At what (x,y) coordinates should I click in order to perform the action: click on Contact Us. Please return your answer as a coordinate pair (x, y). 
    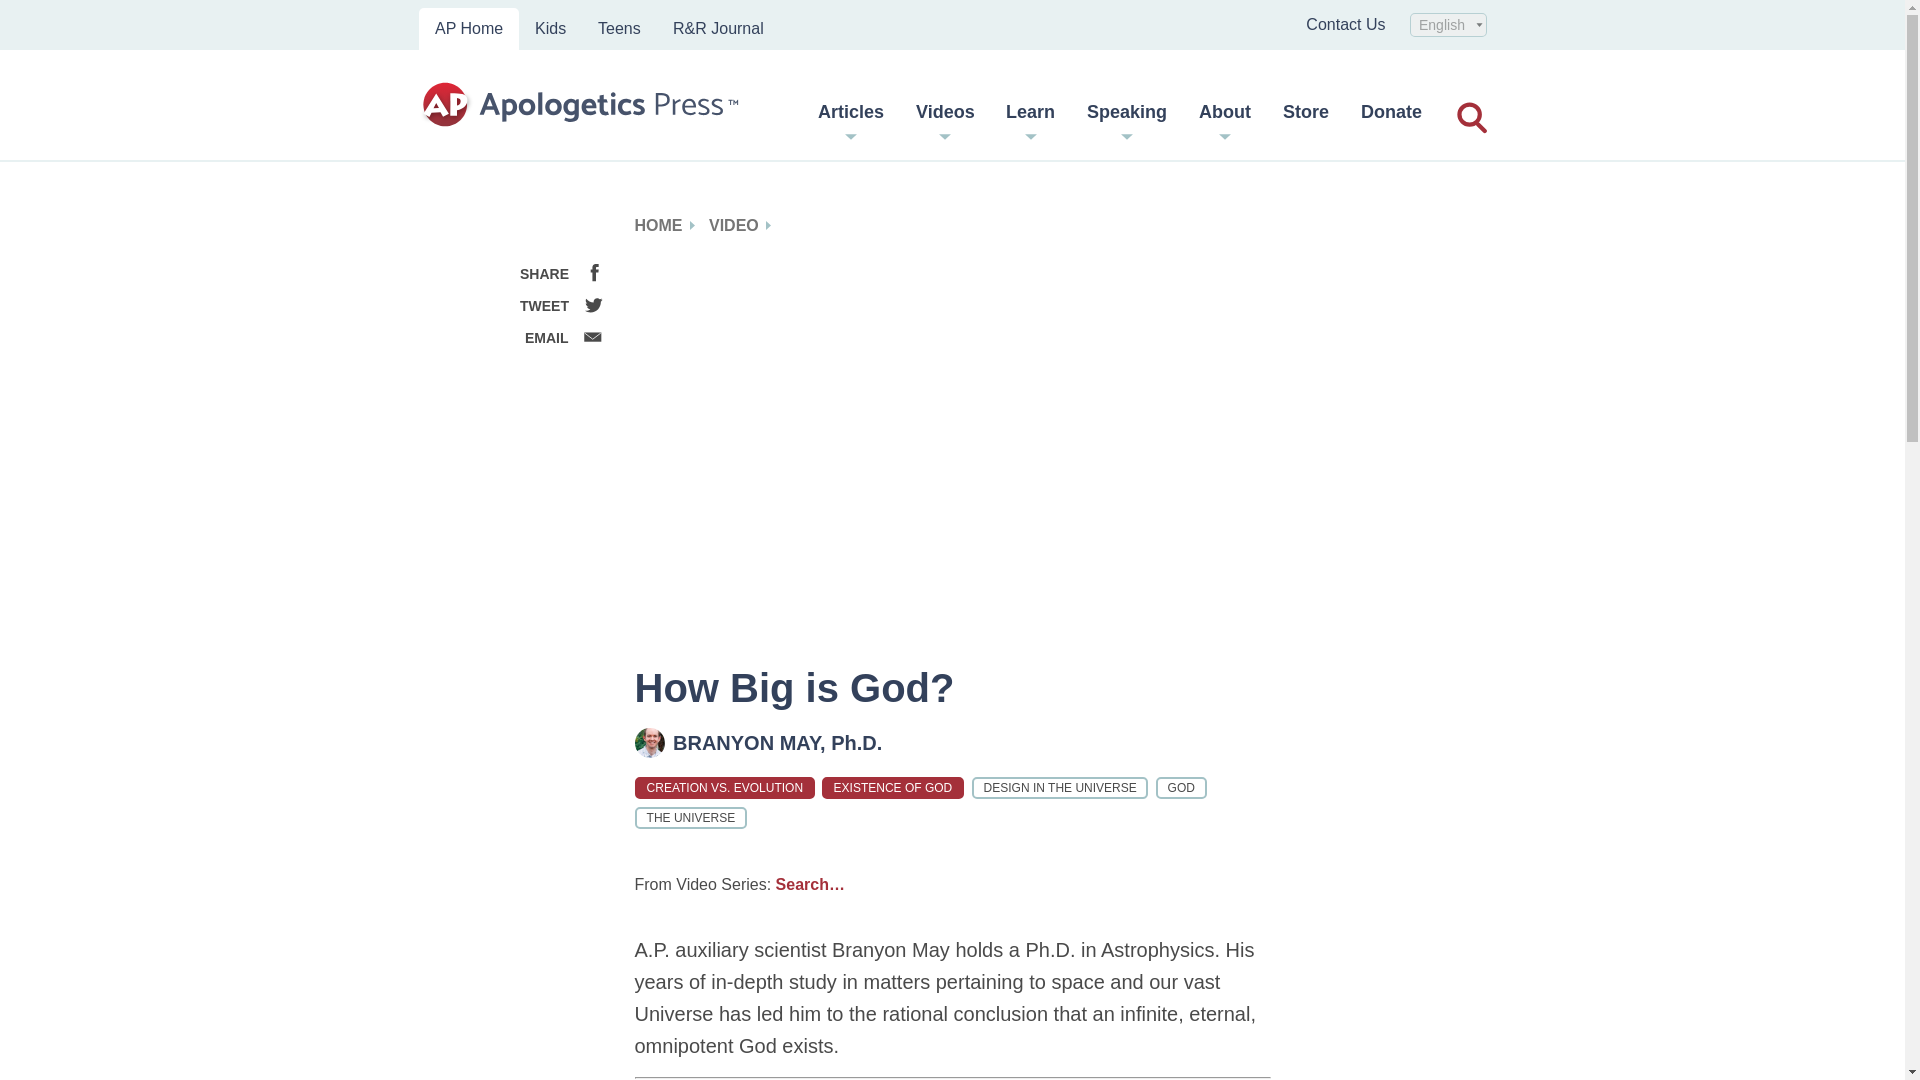
    Looking at the image, I should click on (1344, 24).